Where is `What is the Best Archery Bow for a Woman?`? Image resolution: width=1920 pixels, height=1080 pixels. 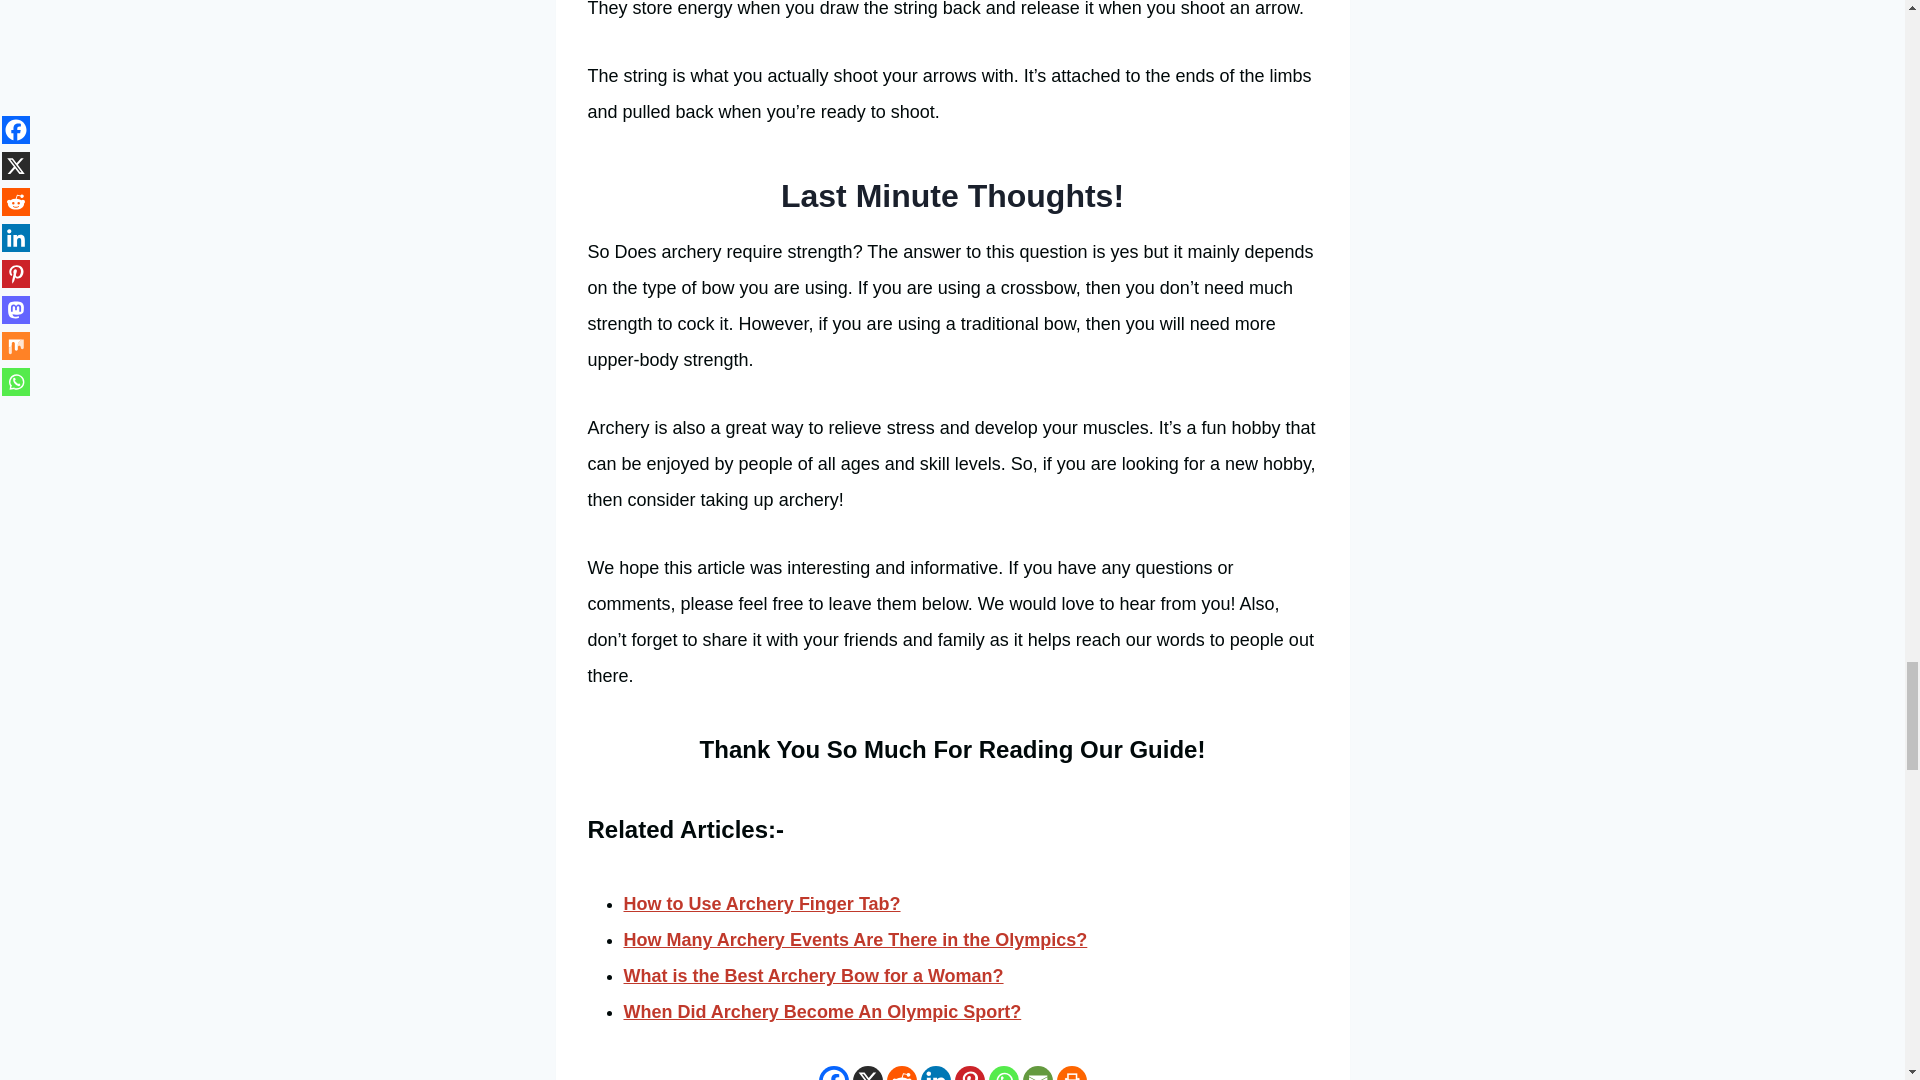
What is the Best Archery Bow for a Woman? is located at coordinates (814, 976).